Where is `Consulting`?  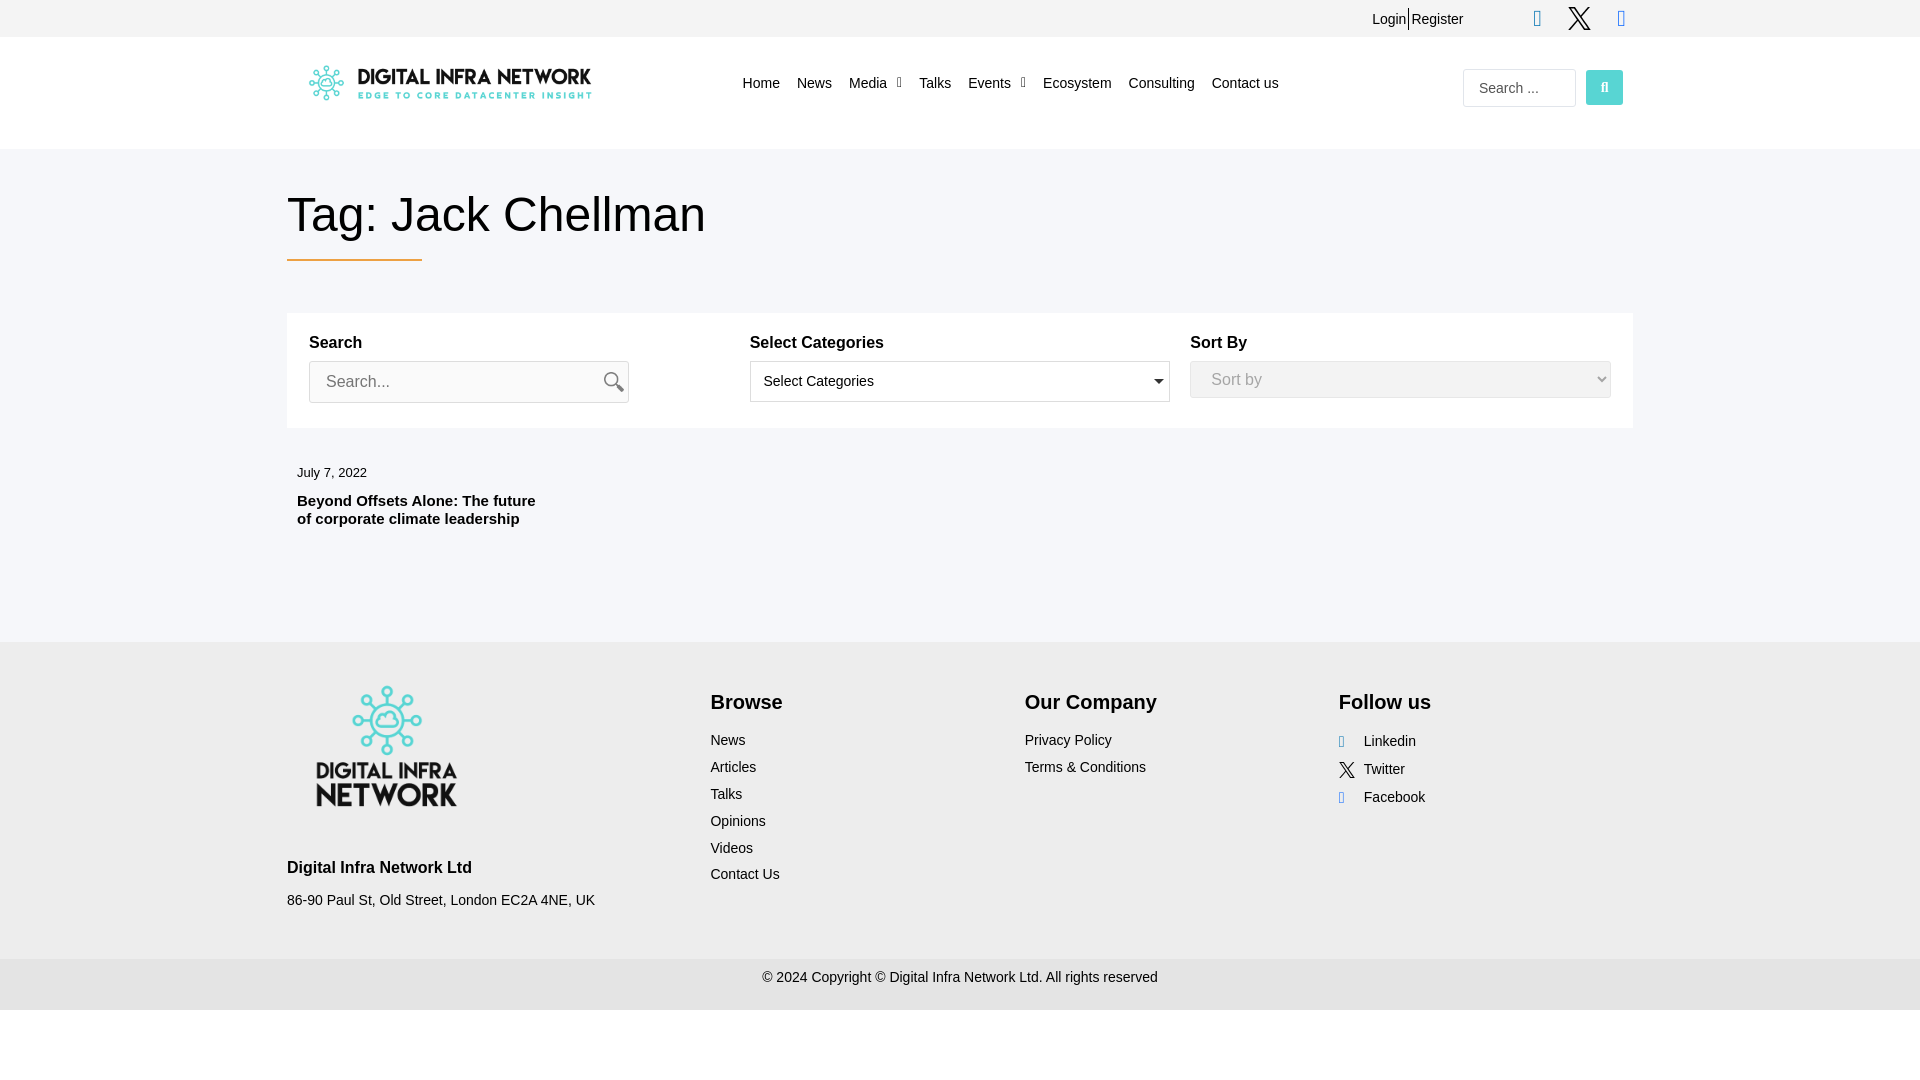
Consulting is located at coordinates (1161, 82).